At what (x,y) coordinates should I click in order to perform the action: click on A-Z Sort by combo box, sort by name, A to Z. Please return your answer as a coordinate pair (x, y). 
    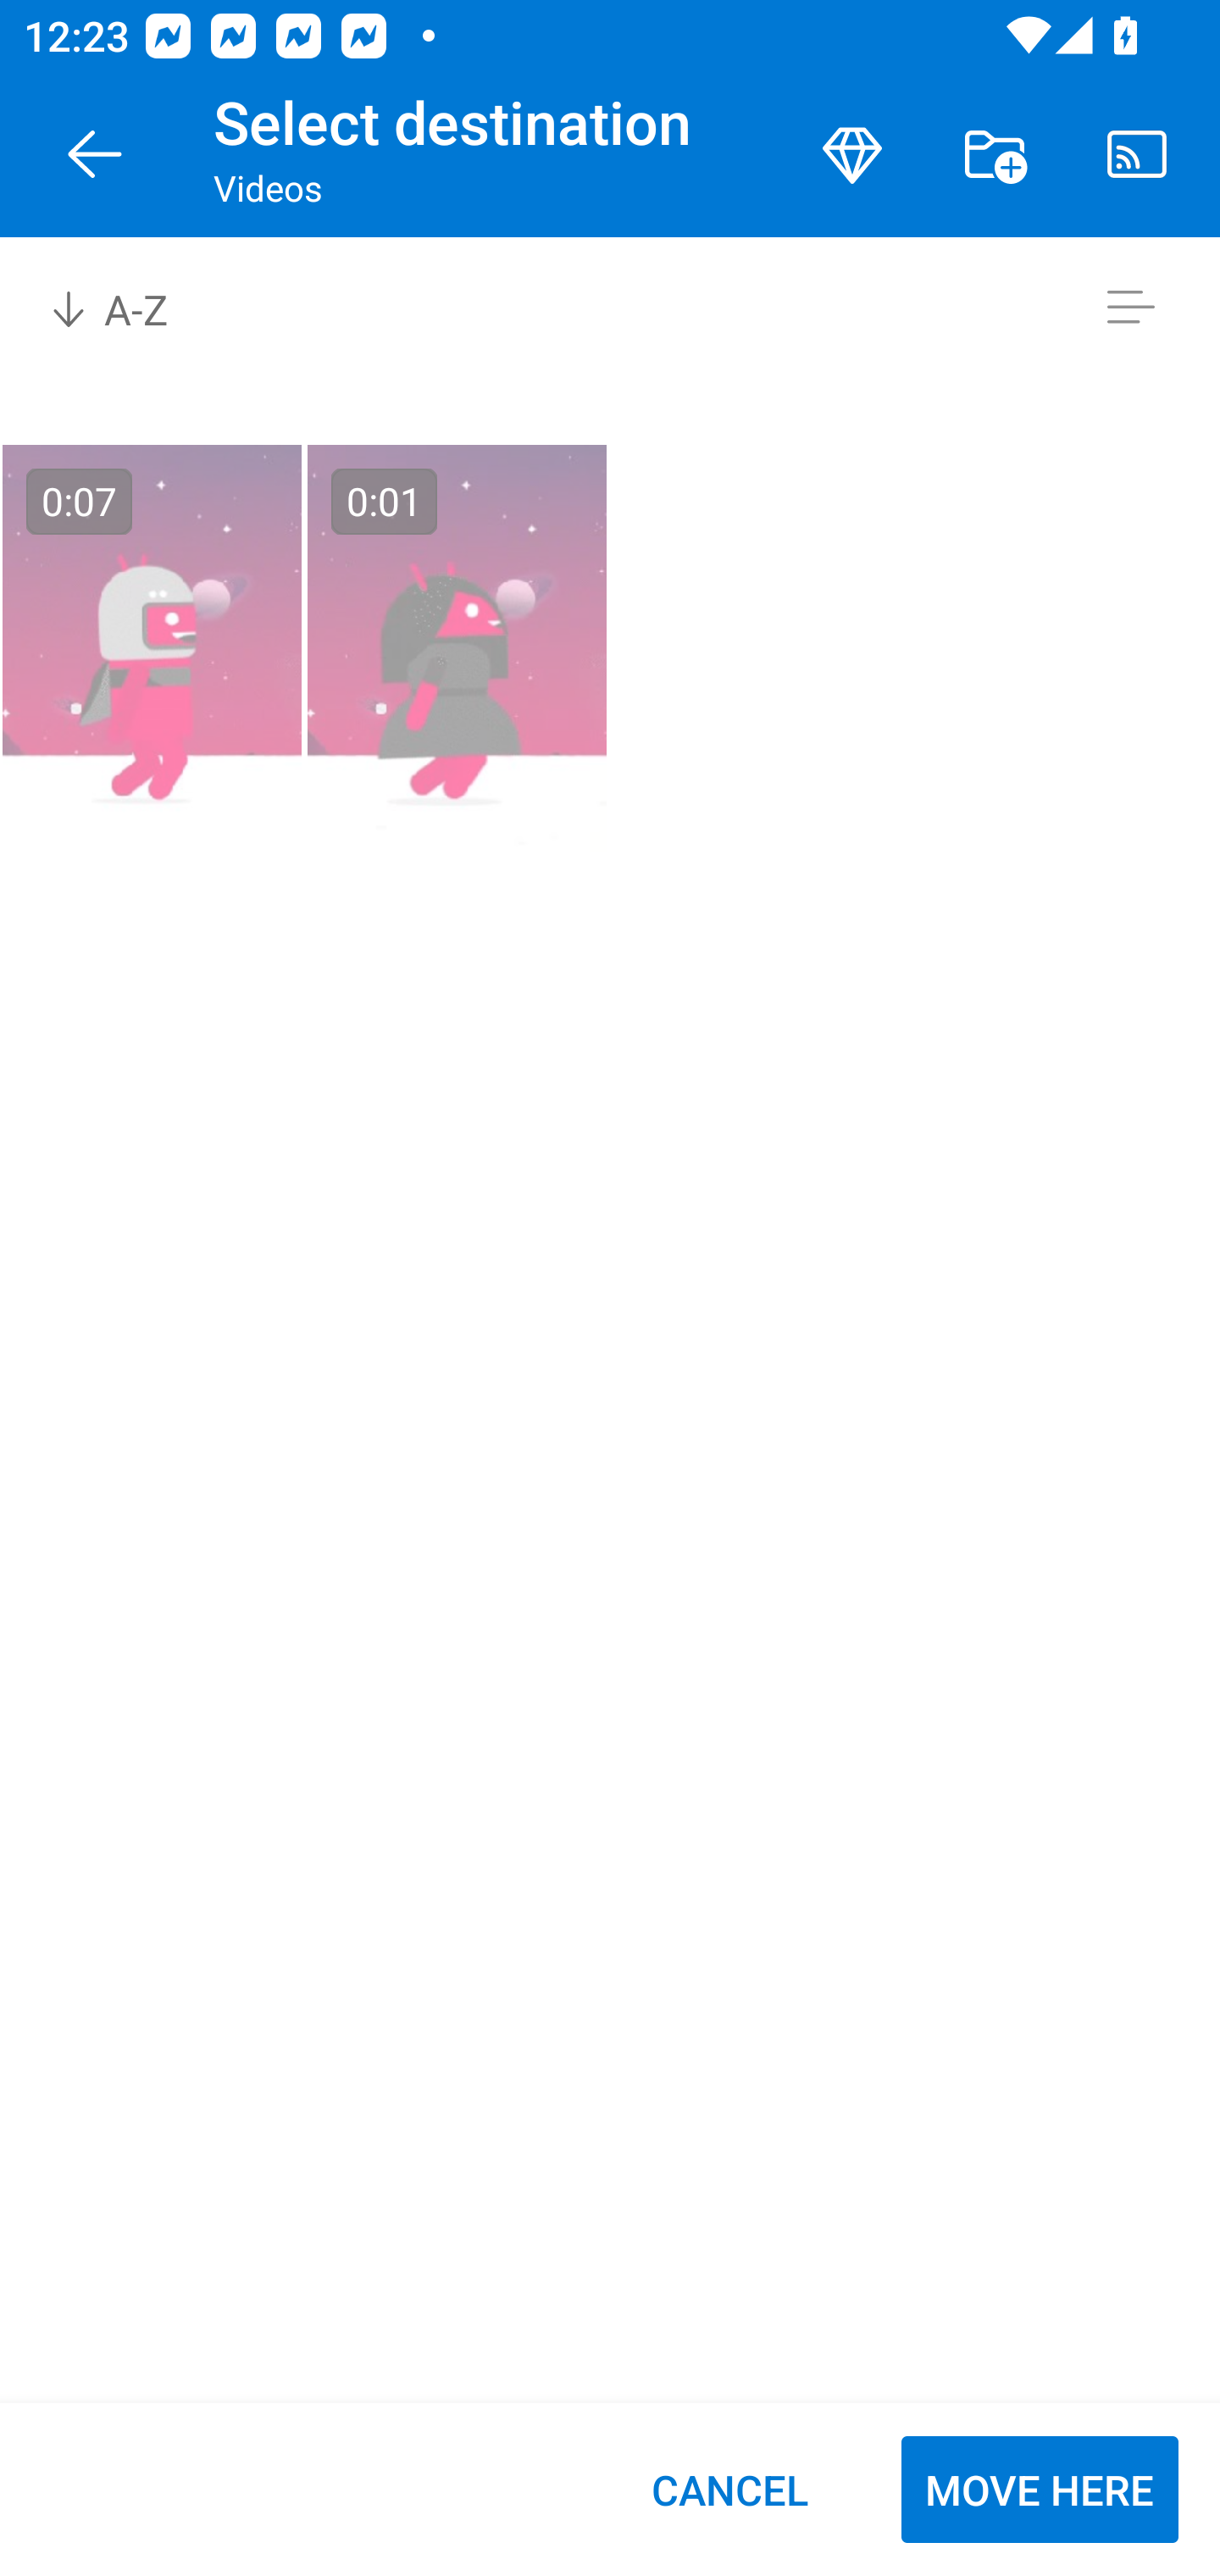
    Looking at the image, I should click on (132, 307).